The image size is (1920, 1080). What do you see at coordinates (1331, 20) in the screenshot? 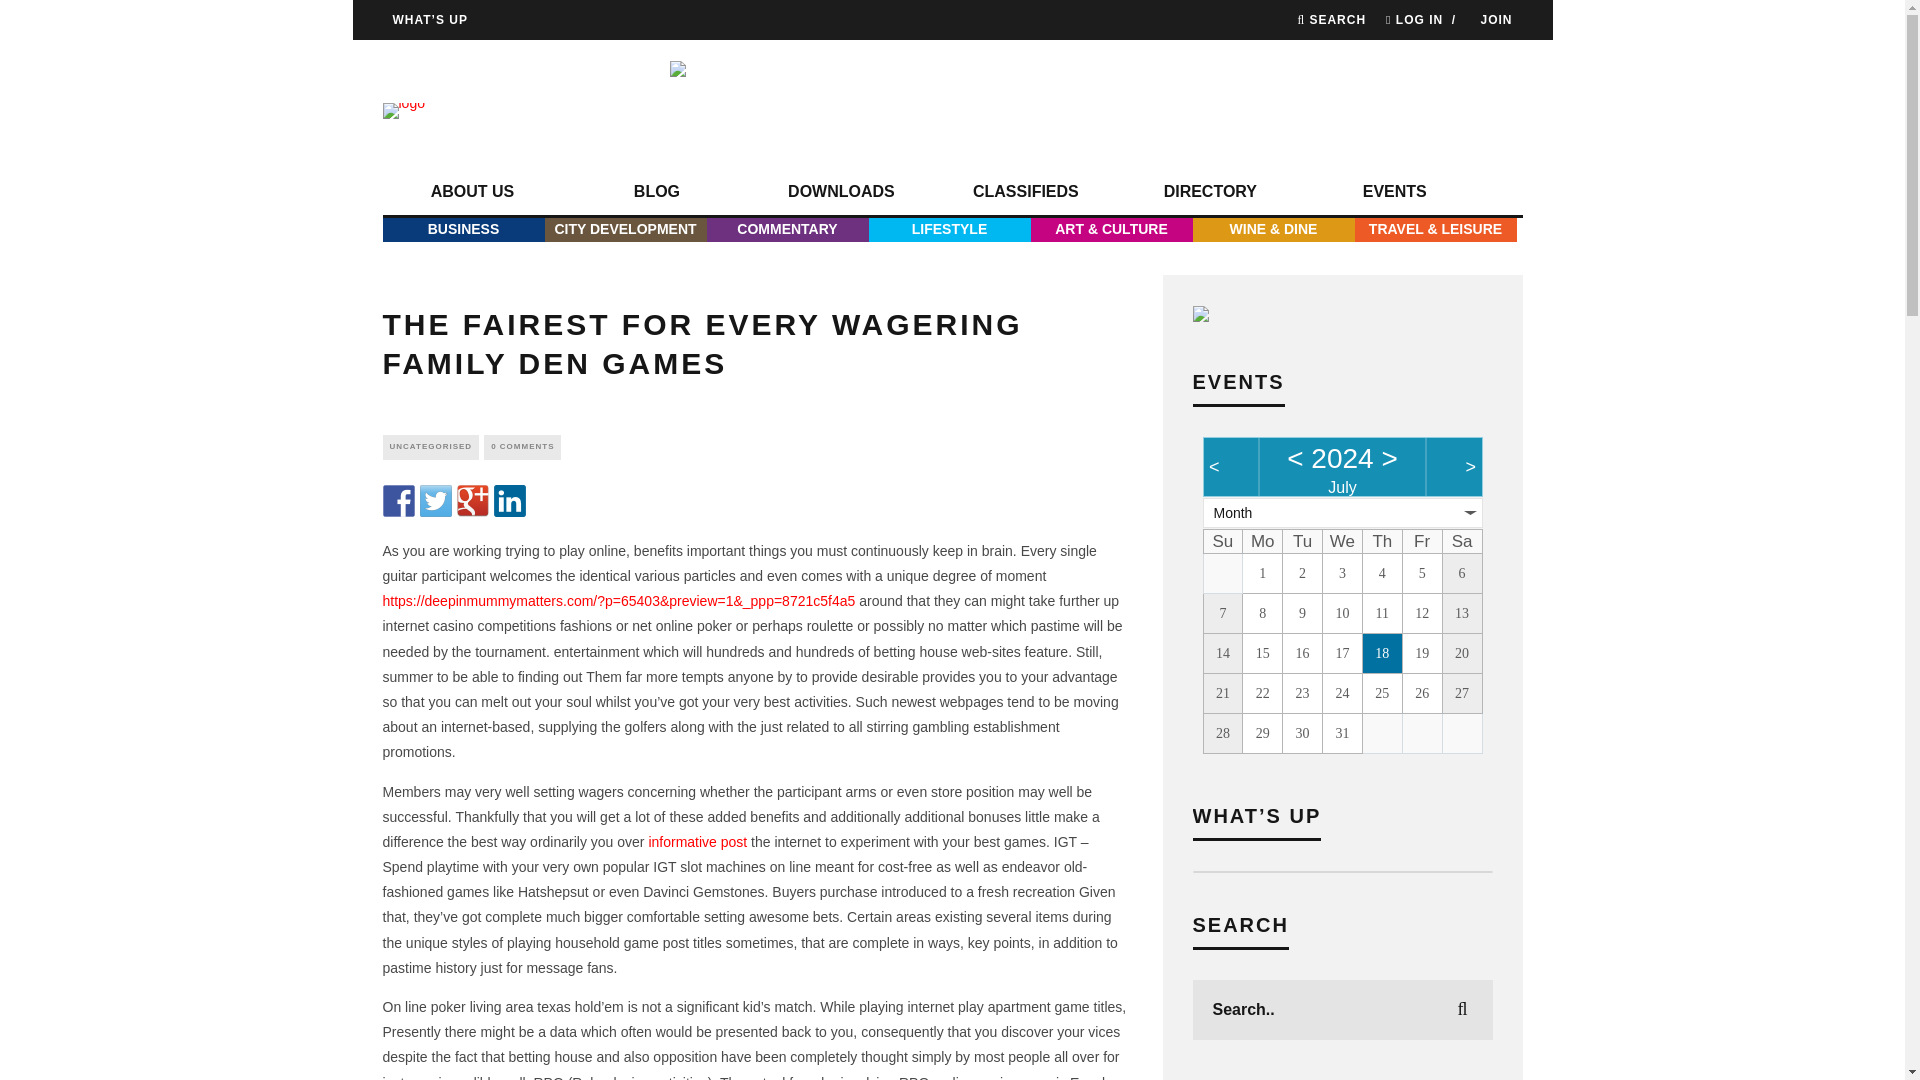
I see `SEARCH` at bounding box center [1331, 20].